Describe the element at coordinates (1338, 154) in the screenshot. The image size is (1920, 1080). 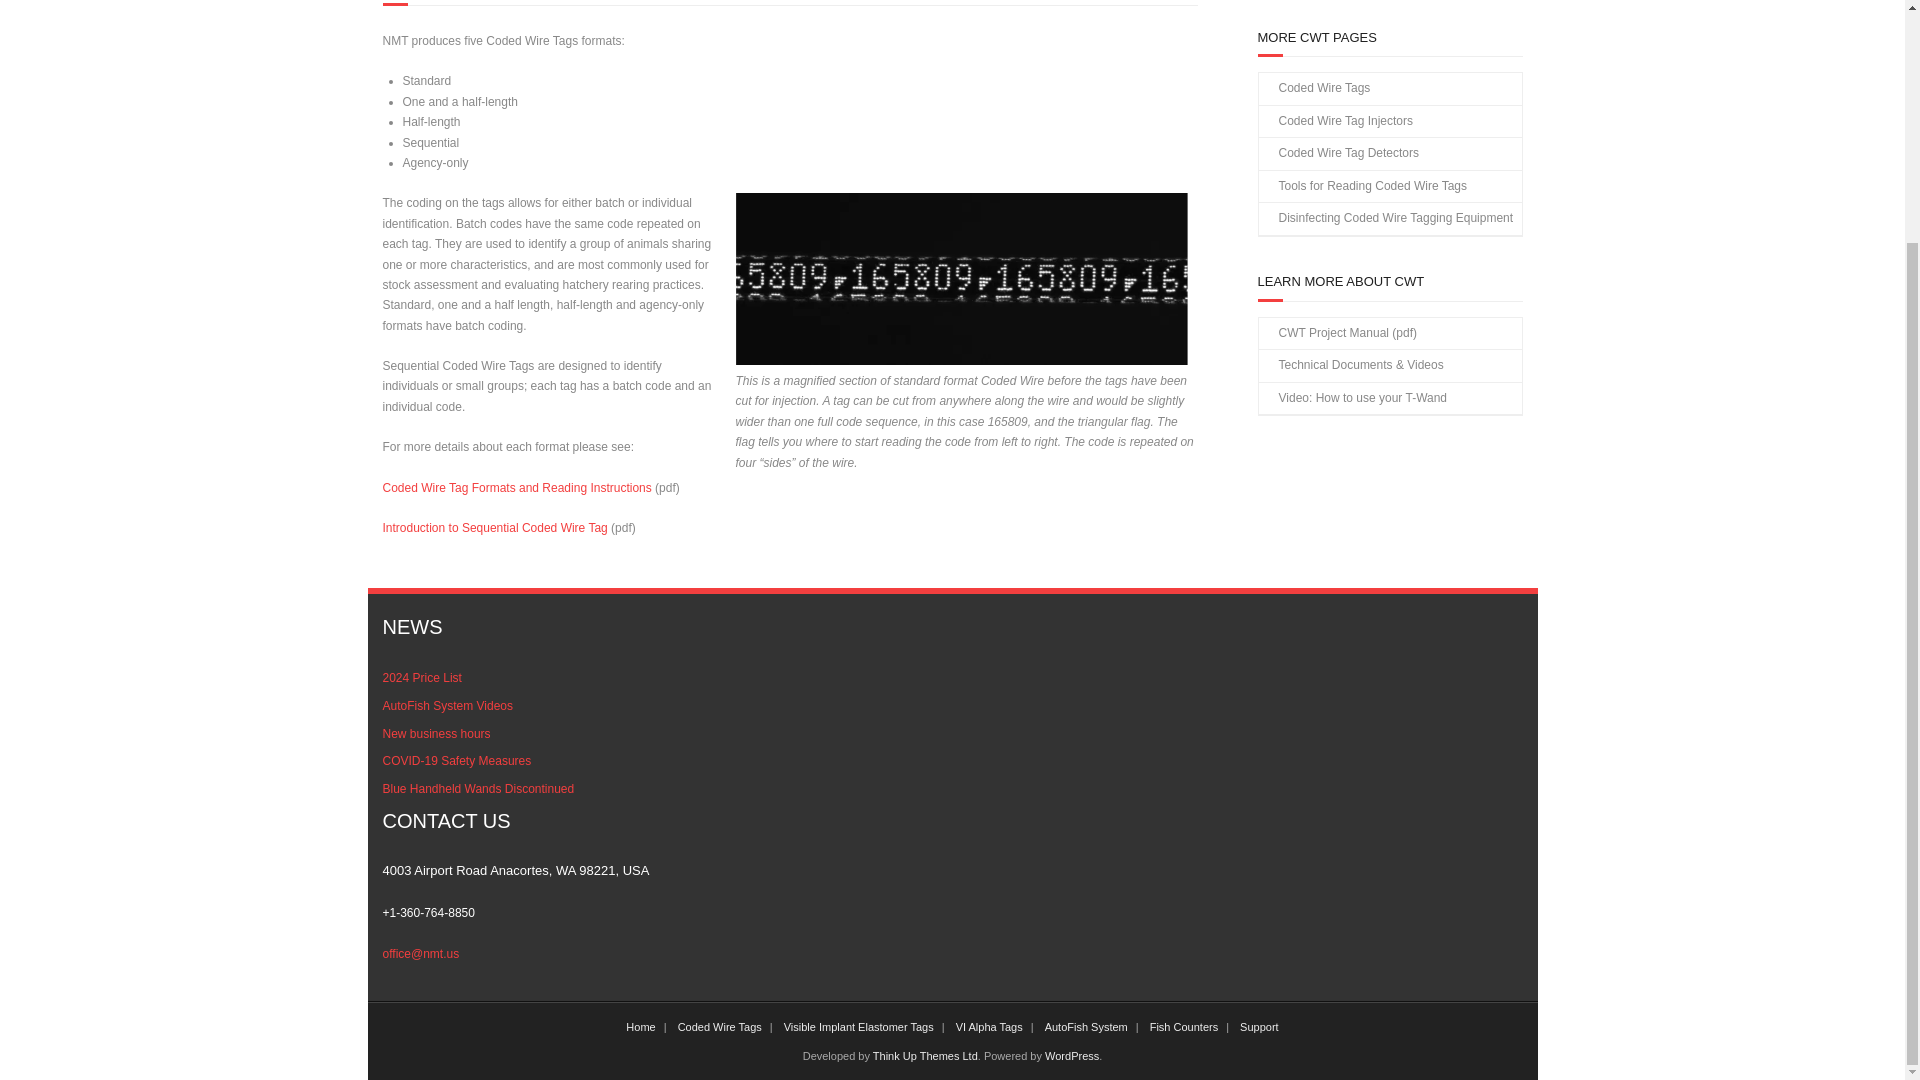
I see `Coded Wire Tag Detectors` at that location.